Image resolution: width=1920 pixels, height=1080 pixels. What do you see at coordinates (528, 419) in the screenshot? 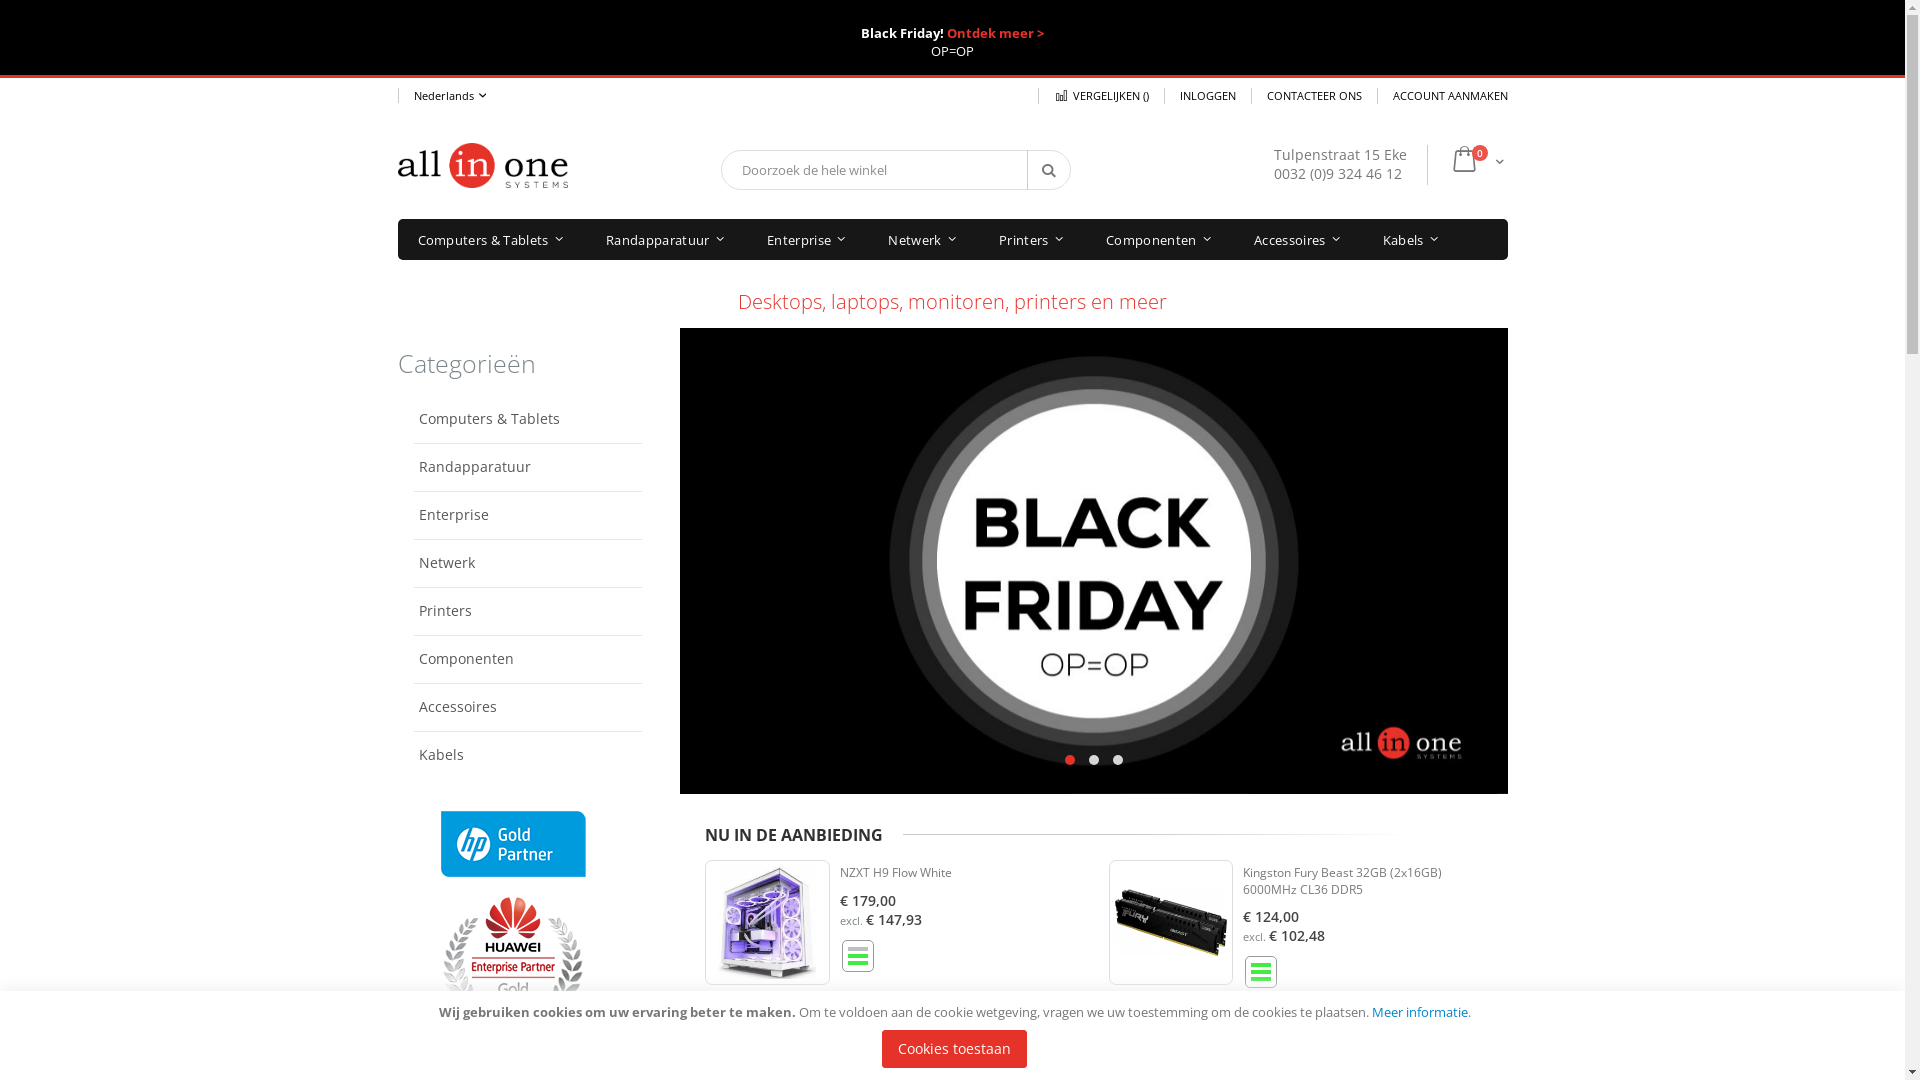
I see `Computers & Tablets` at bounding box center [528, 419].